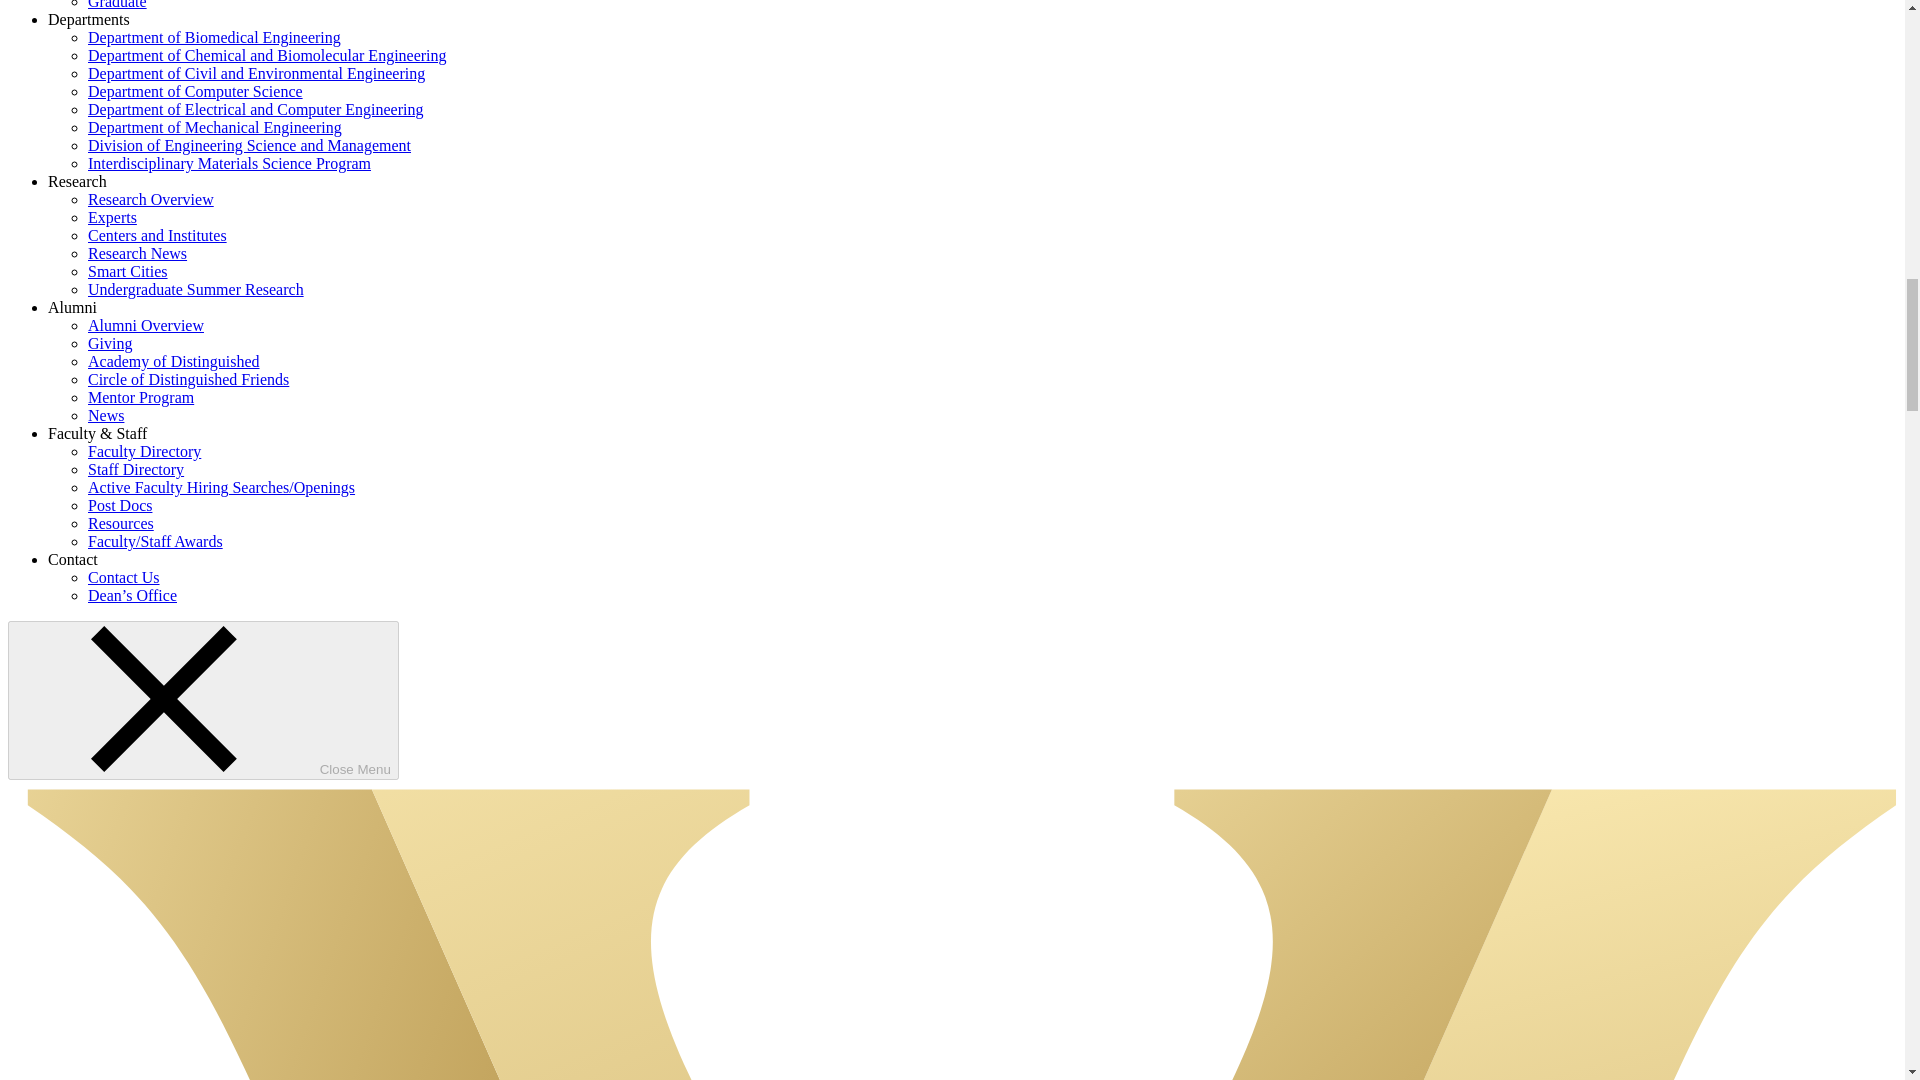 The width and height of the screenshot is (1920, 1080). What do you see at coordinates (214, 127) in the screenshot?
I see `Department of Mechanical Engineering` at bounding box center [214, 127].